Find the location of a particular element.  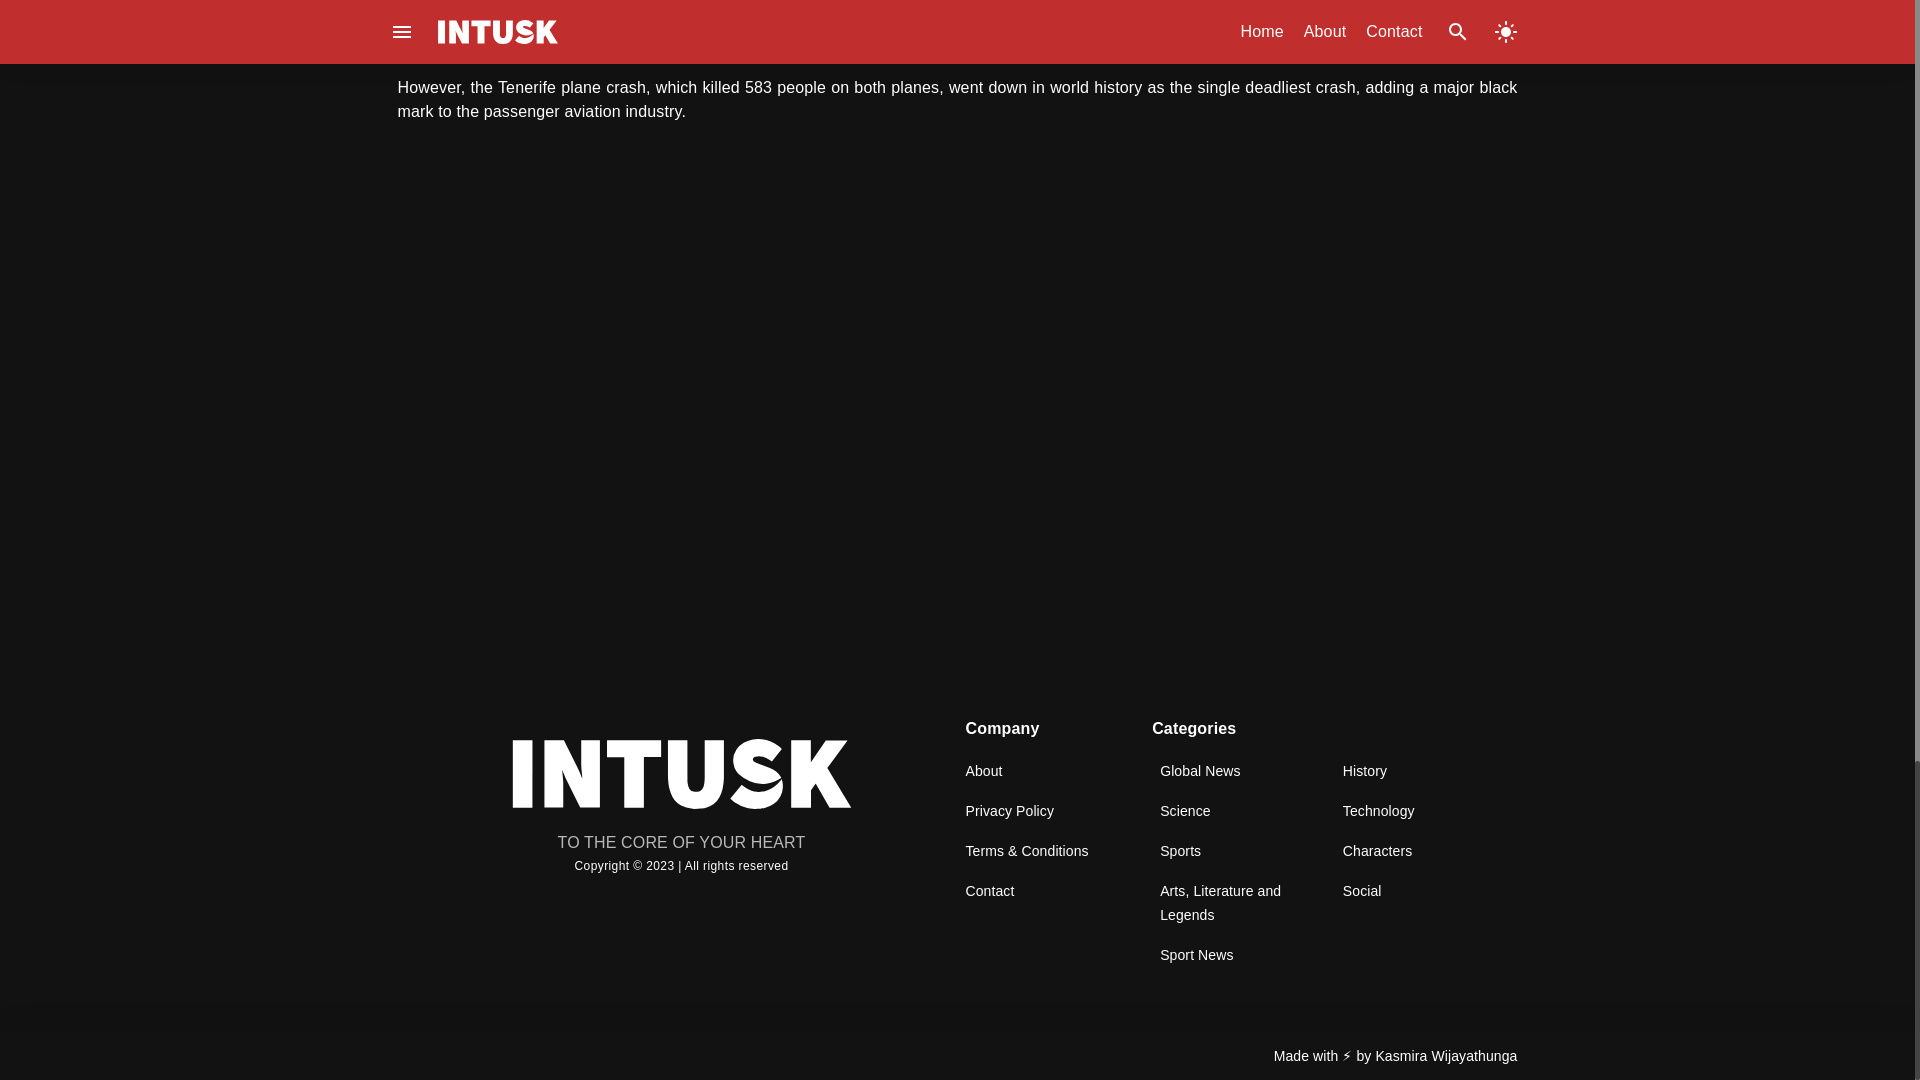

Sports is located at coordinates (1180, 850).